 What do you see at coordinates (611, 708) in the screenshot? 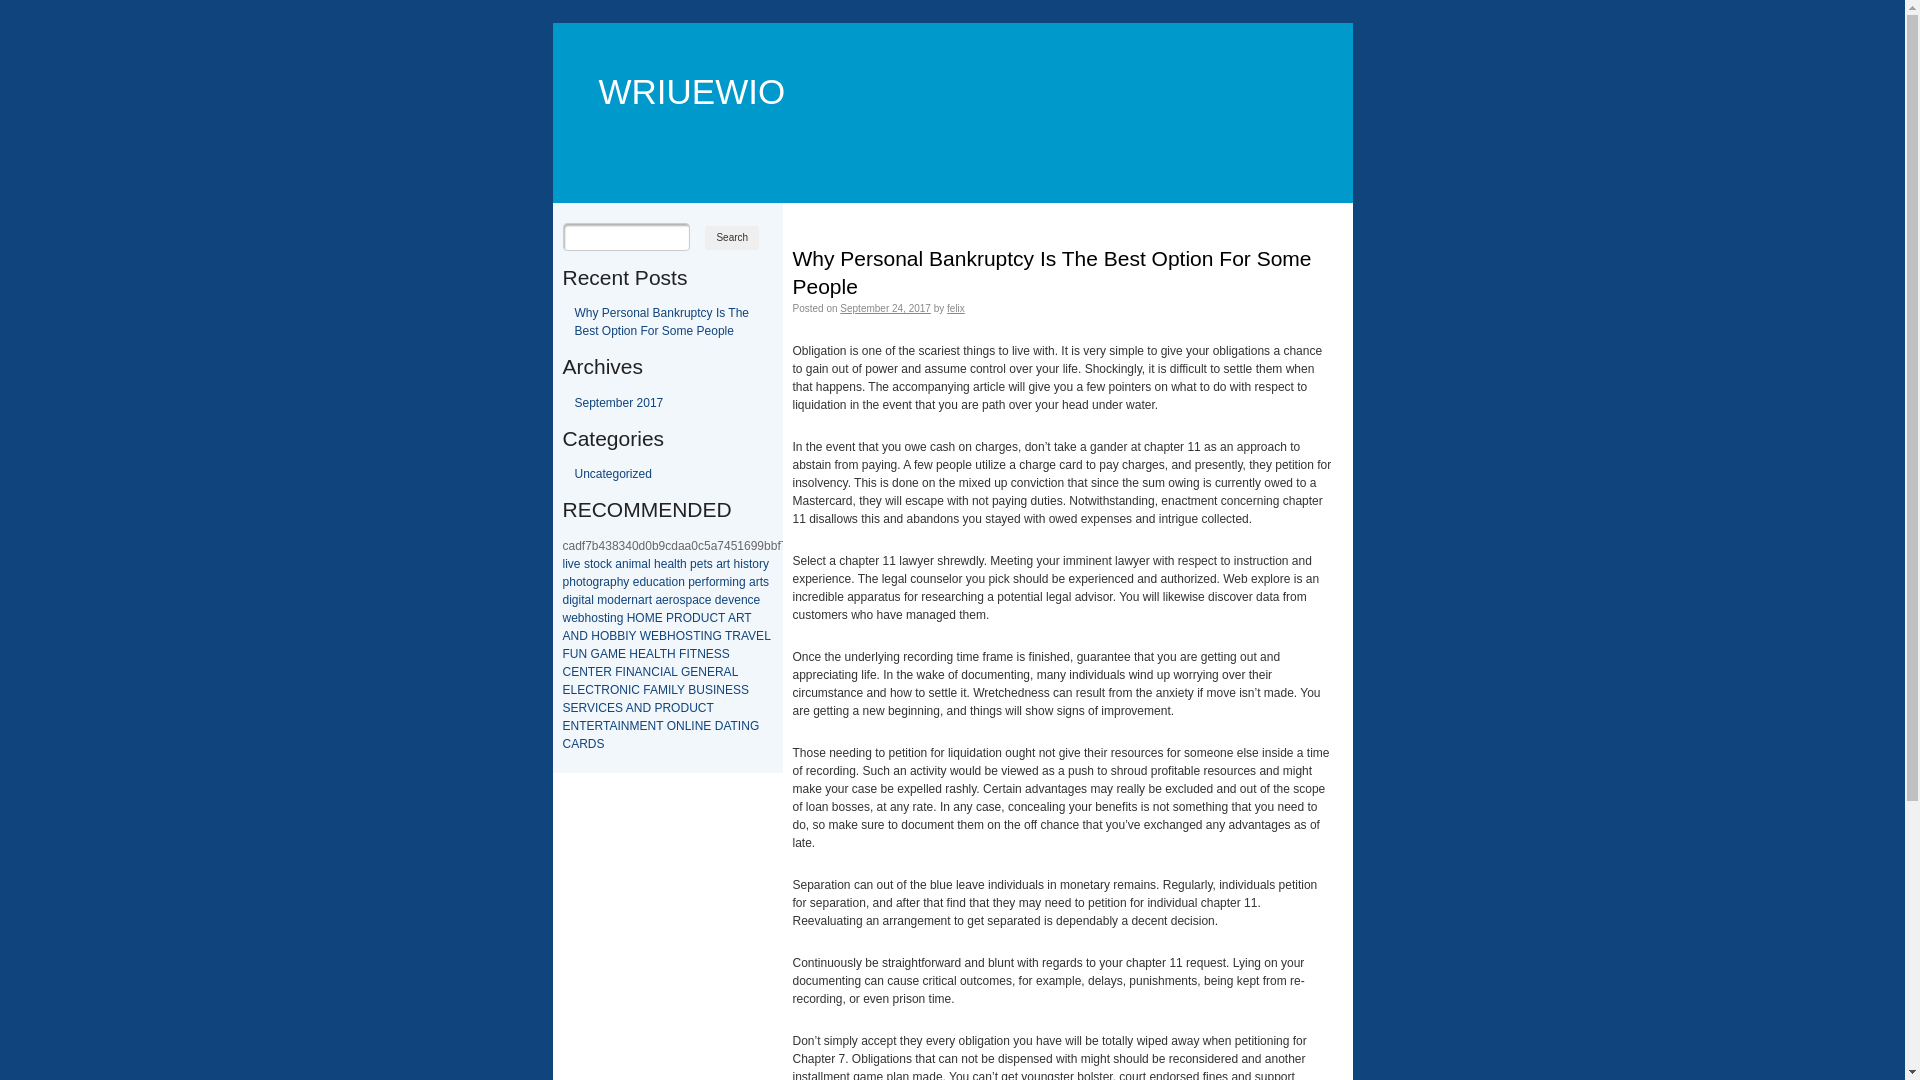
I see `E` at bounding box center [611, 708].